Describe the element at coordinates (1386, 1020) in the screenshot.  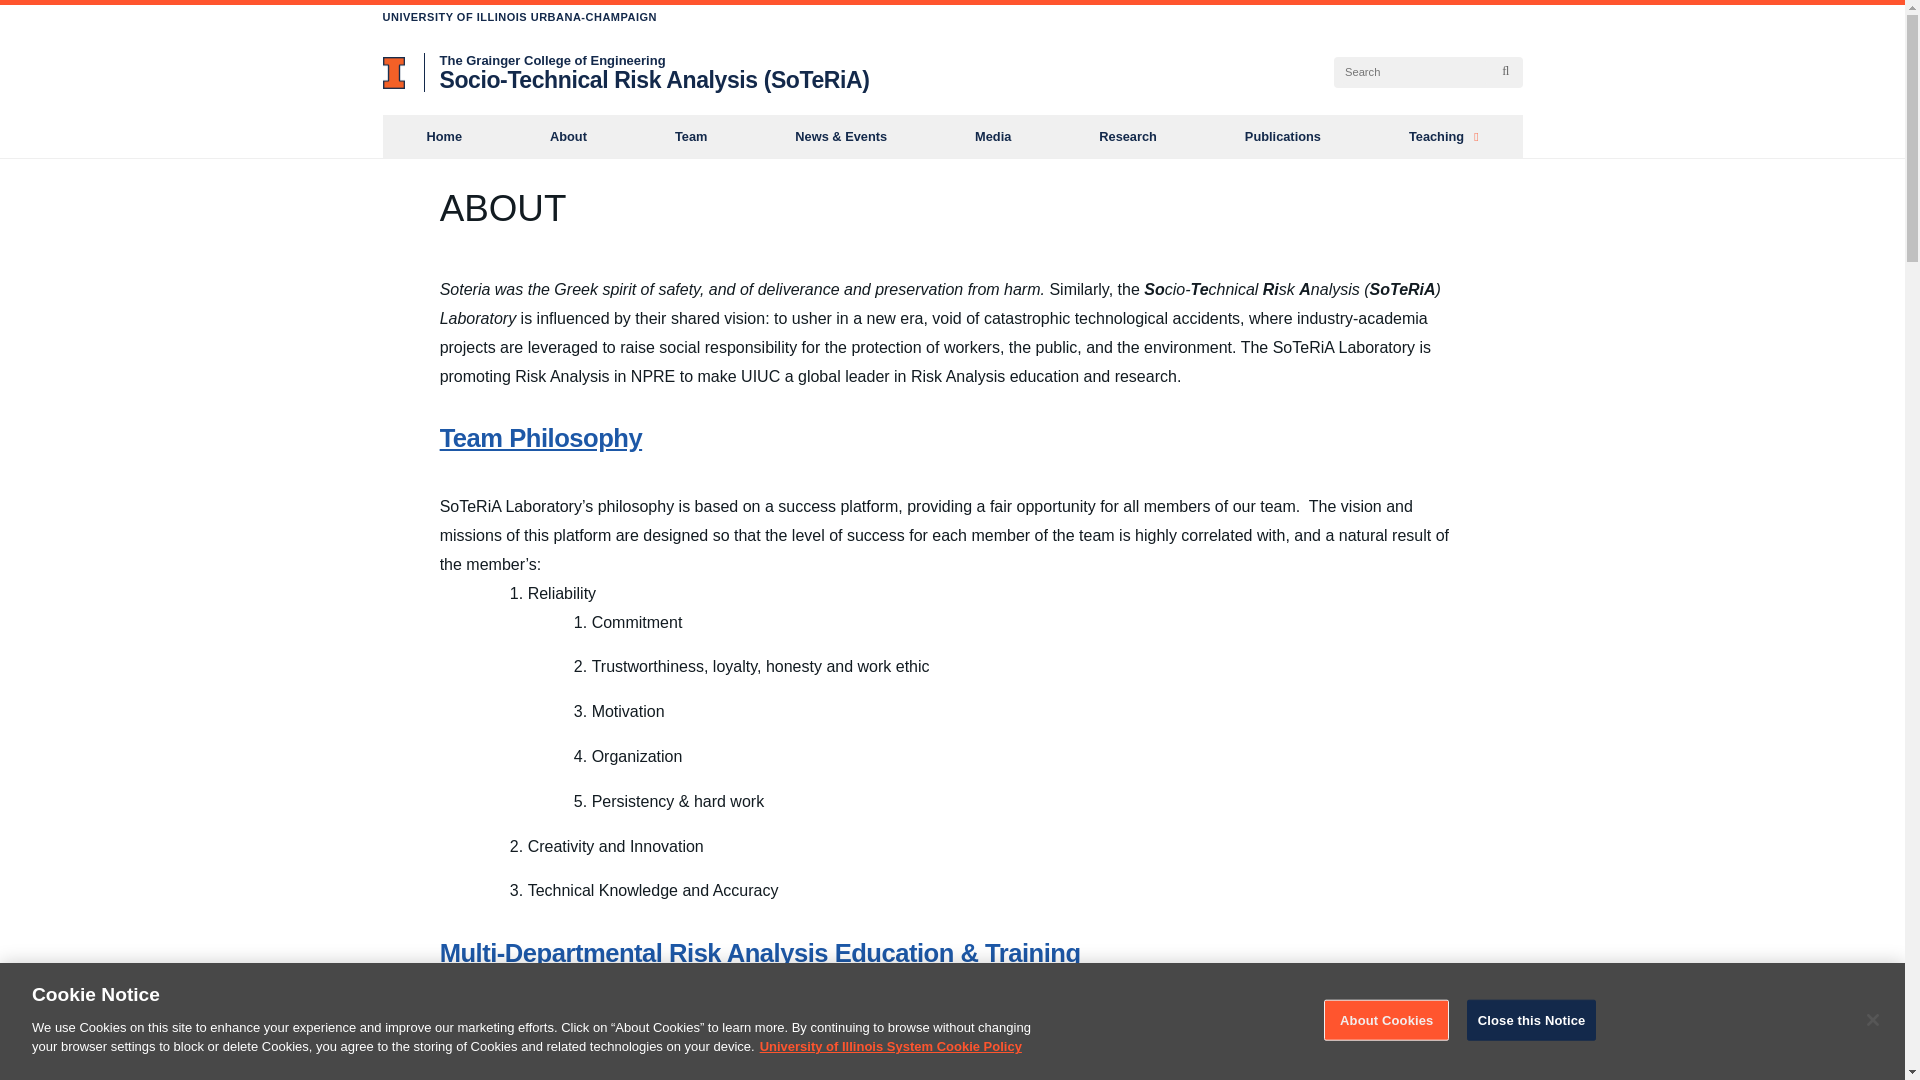
I see `About Cookies` at that location.